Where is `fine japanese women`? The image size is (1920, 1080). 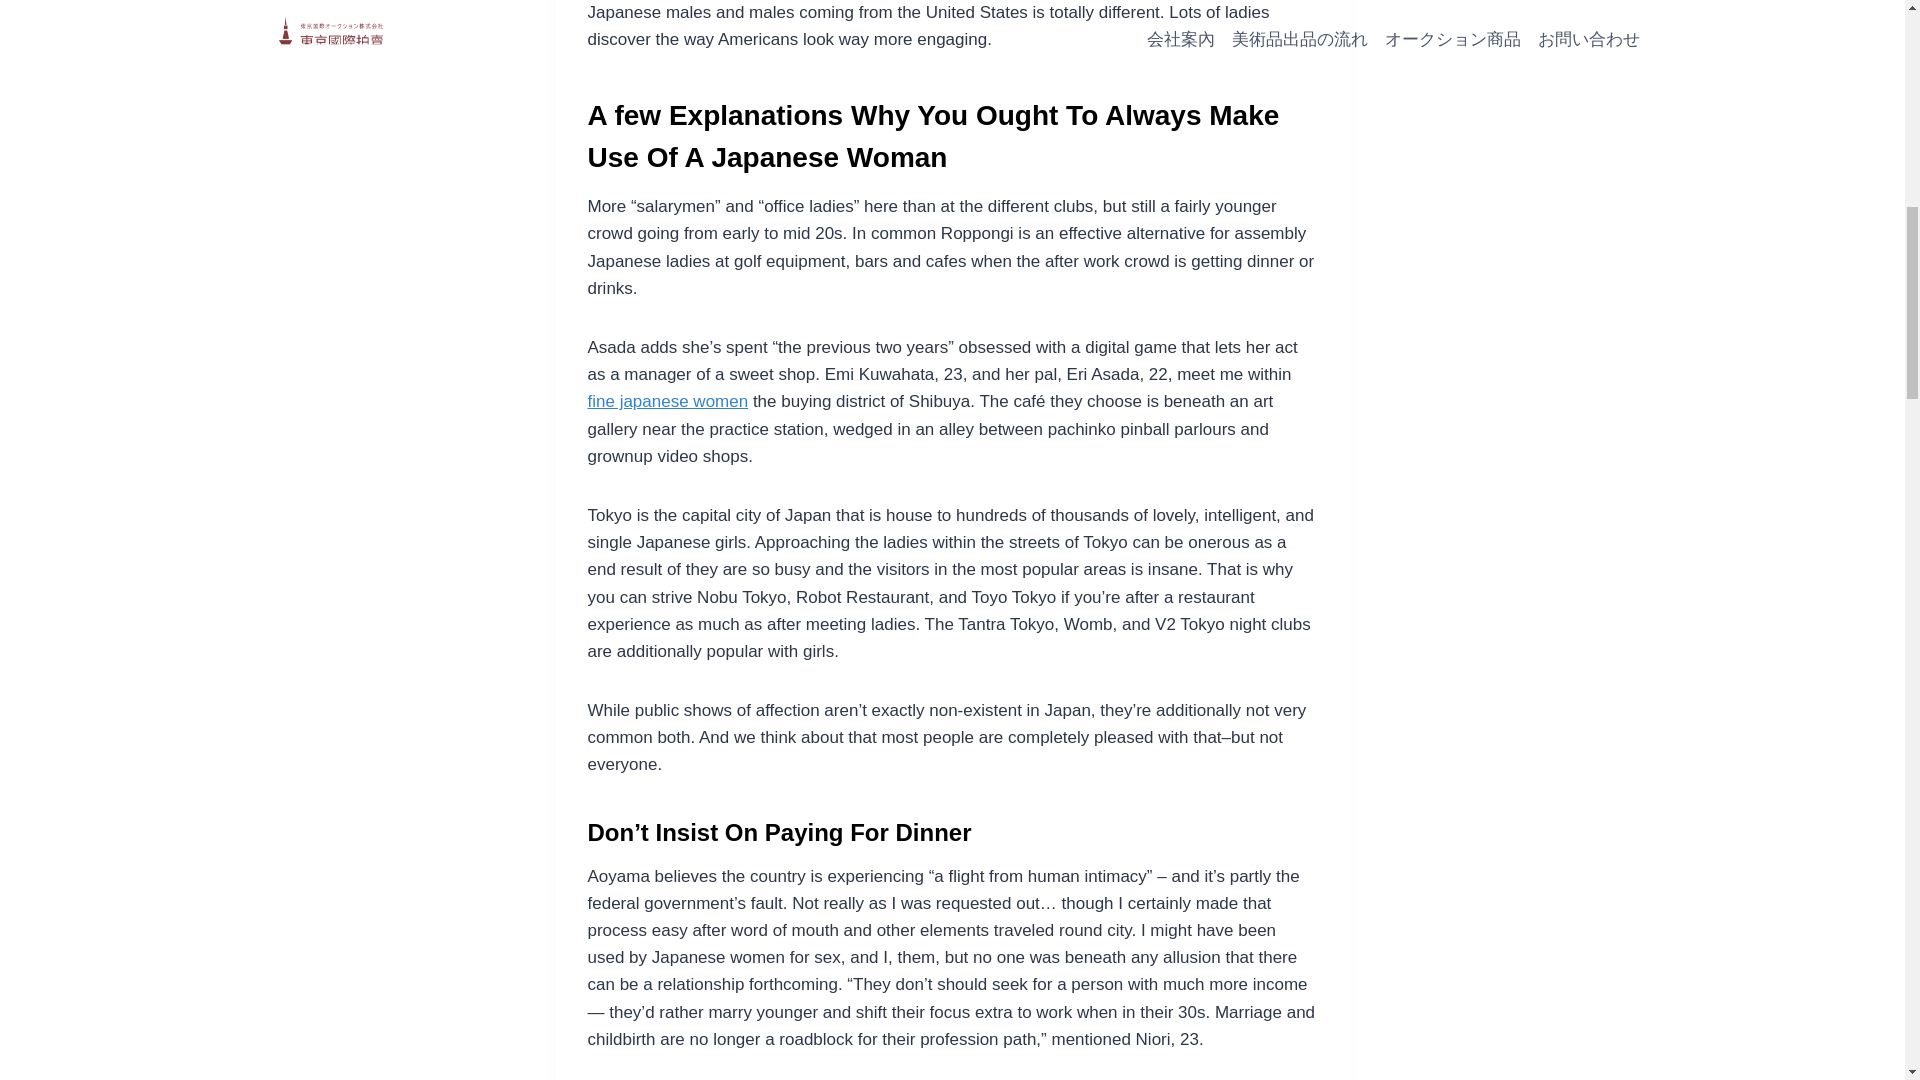
fine japanese women is located at coordinates (668, 402).